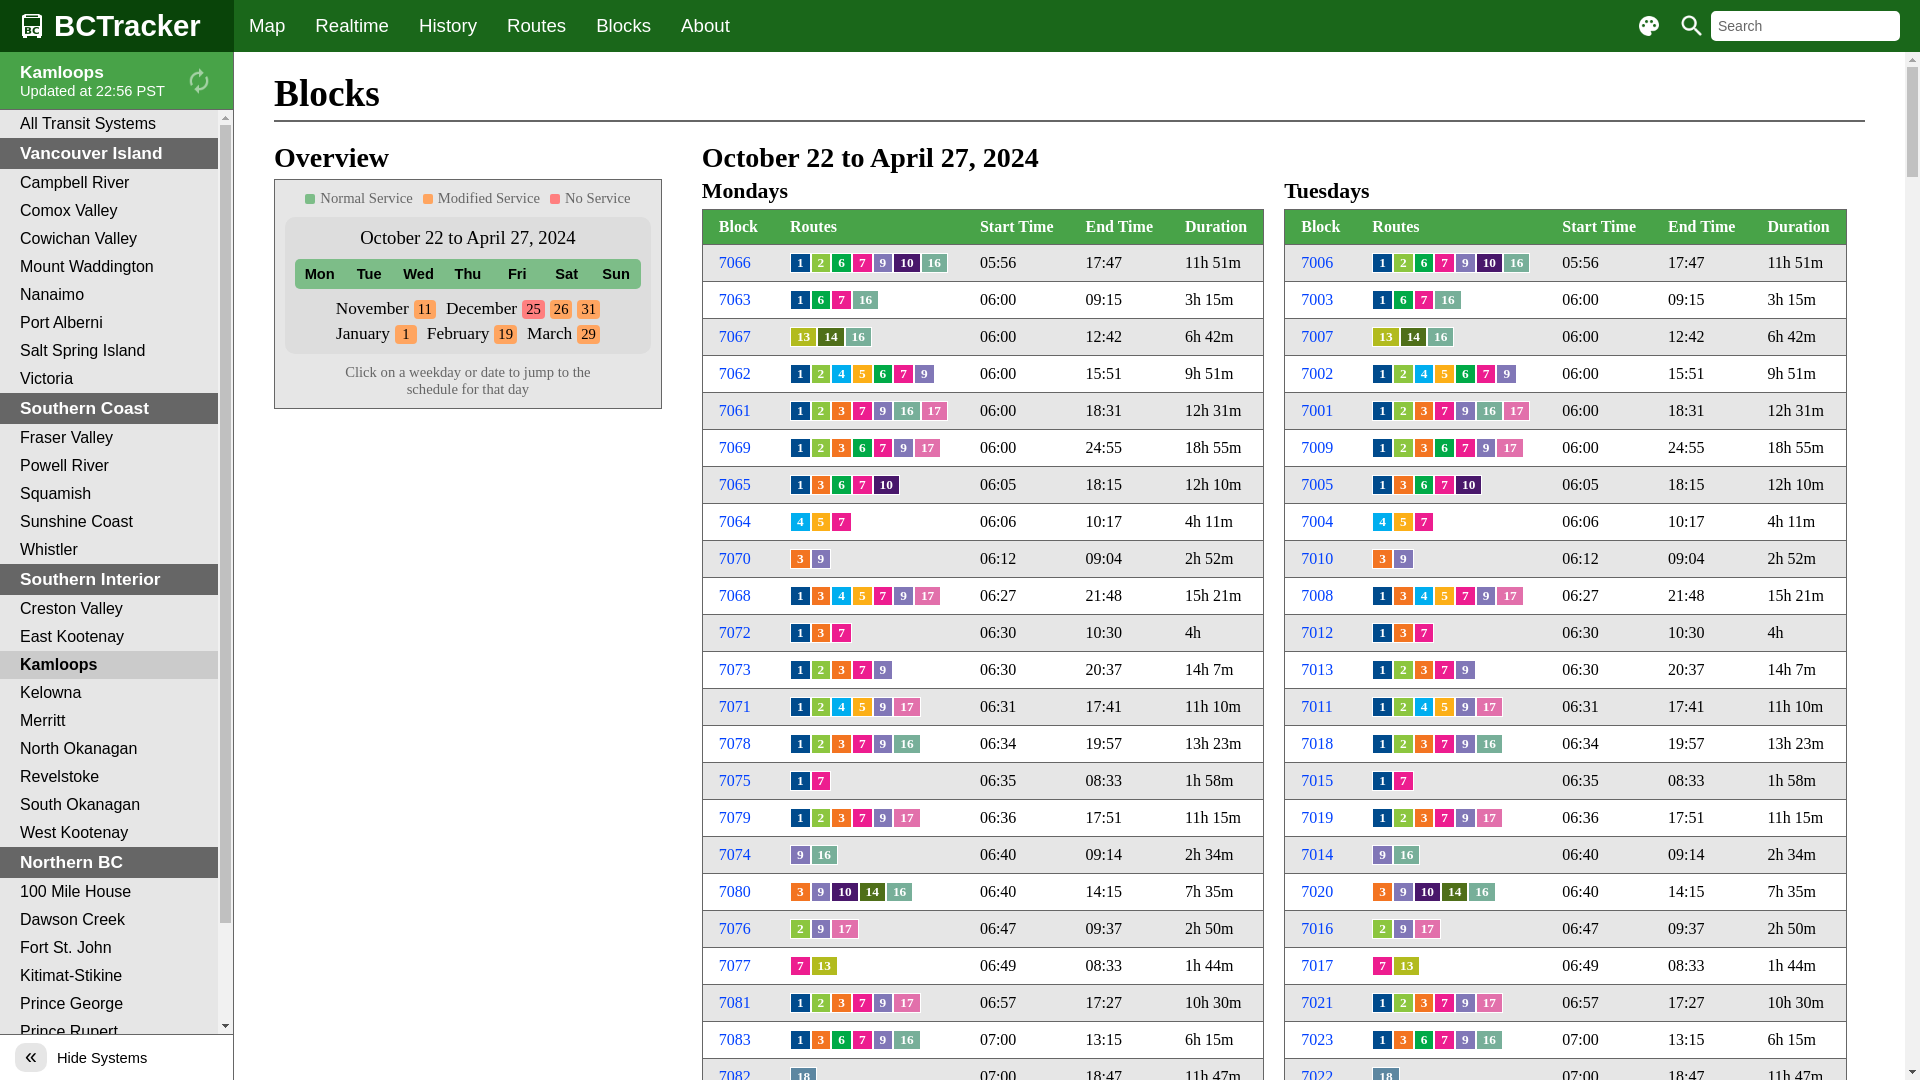  Describe the element at coordinates (1317, 374) in the screenshot. I see `7002` at that location.